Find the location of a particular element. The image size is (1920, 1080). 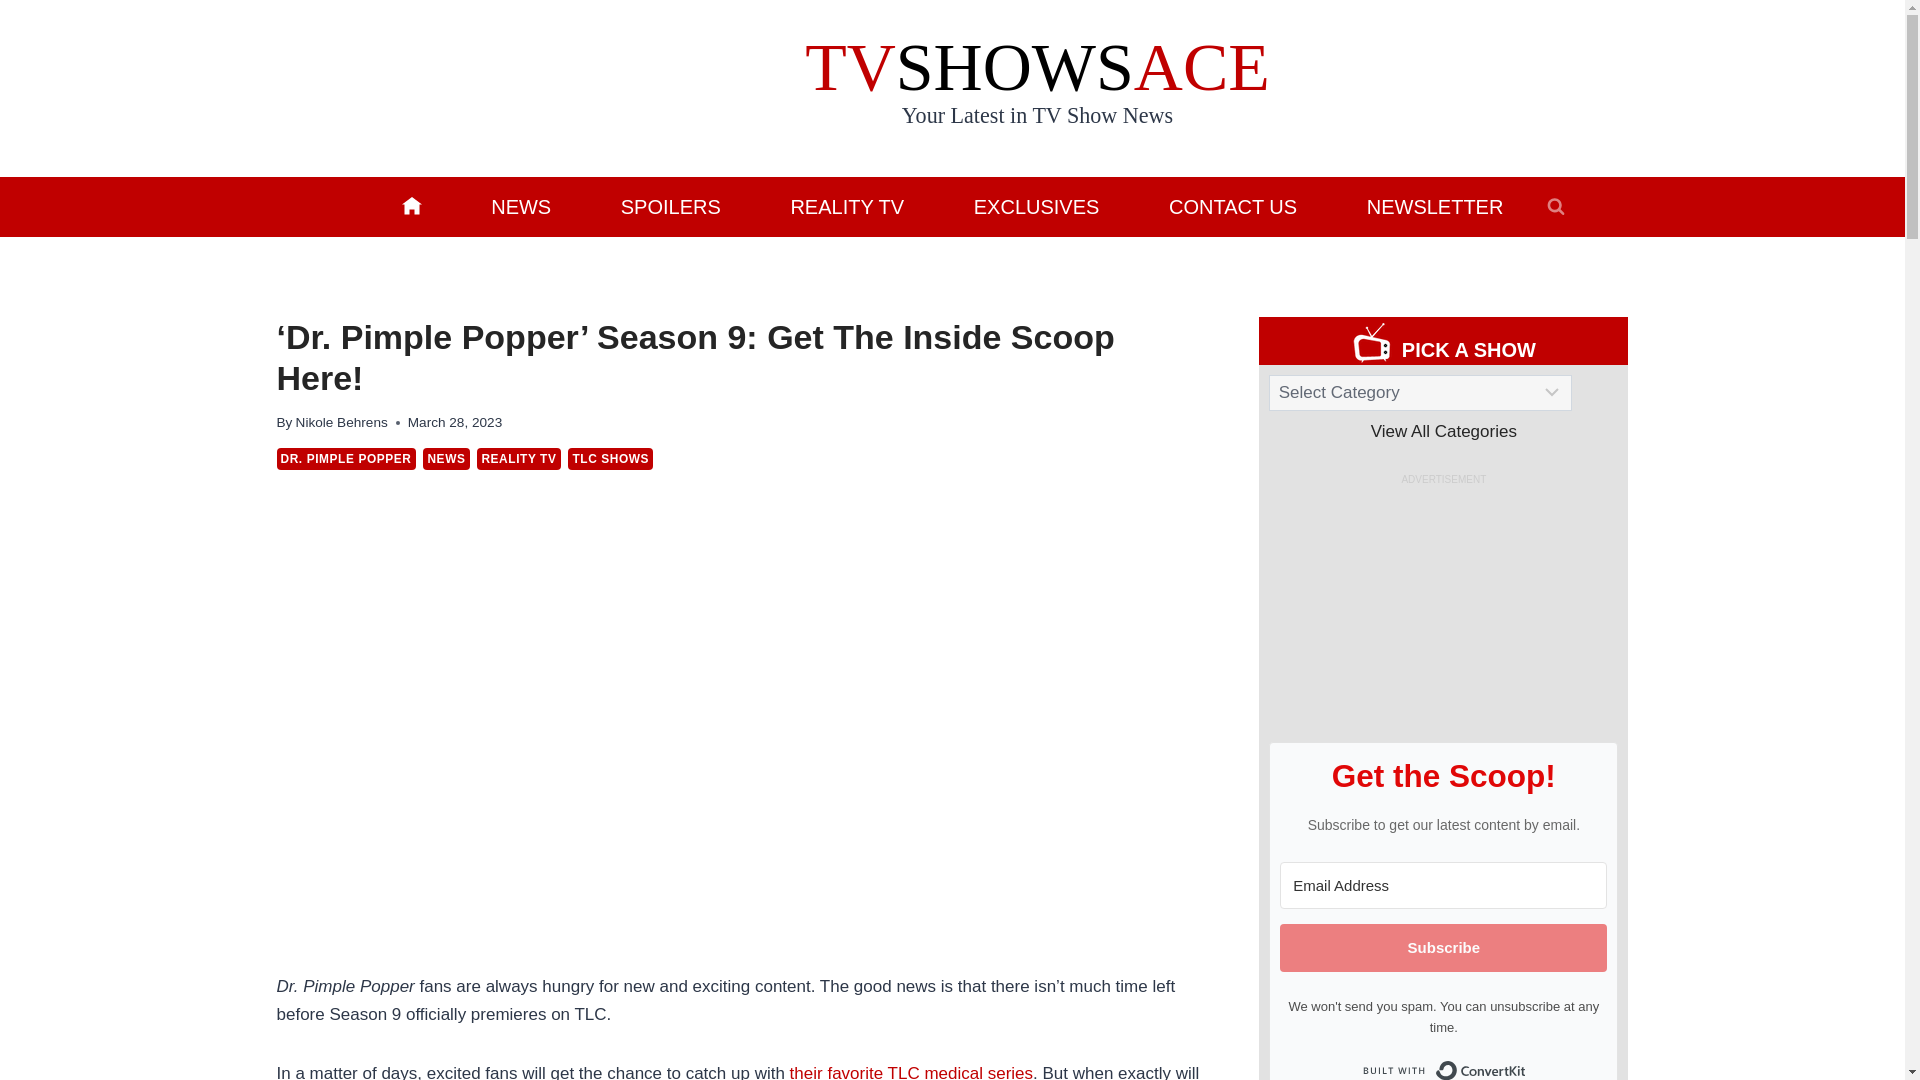

NEWS is located at coordinates (445, 458).